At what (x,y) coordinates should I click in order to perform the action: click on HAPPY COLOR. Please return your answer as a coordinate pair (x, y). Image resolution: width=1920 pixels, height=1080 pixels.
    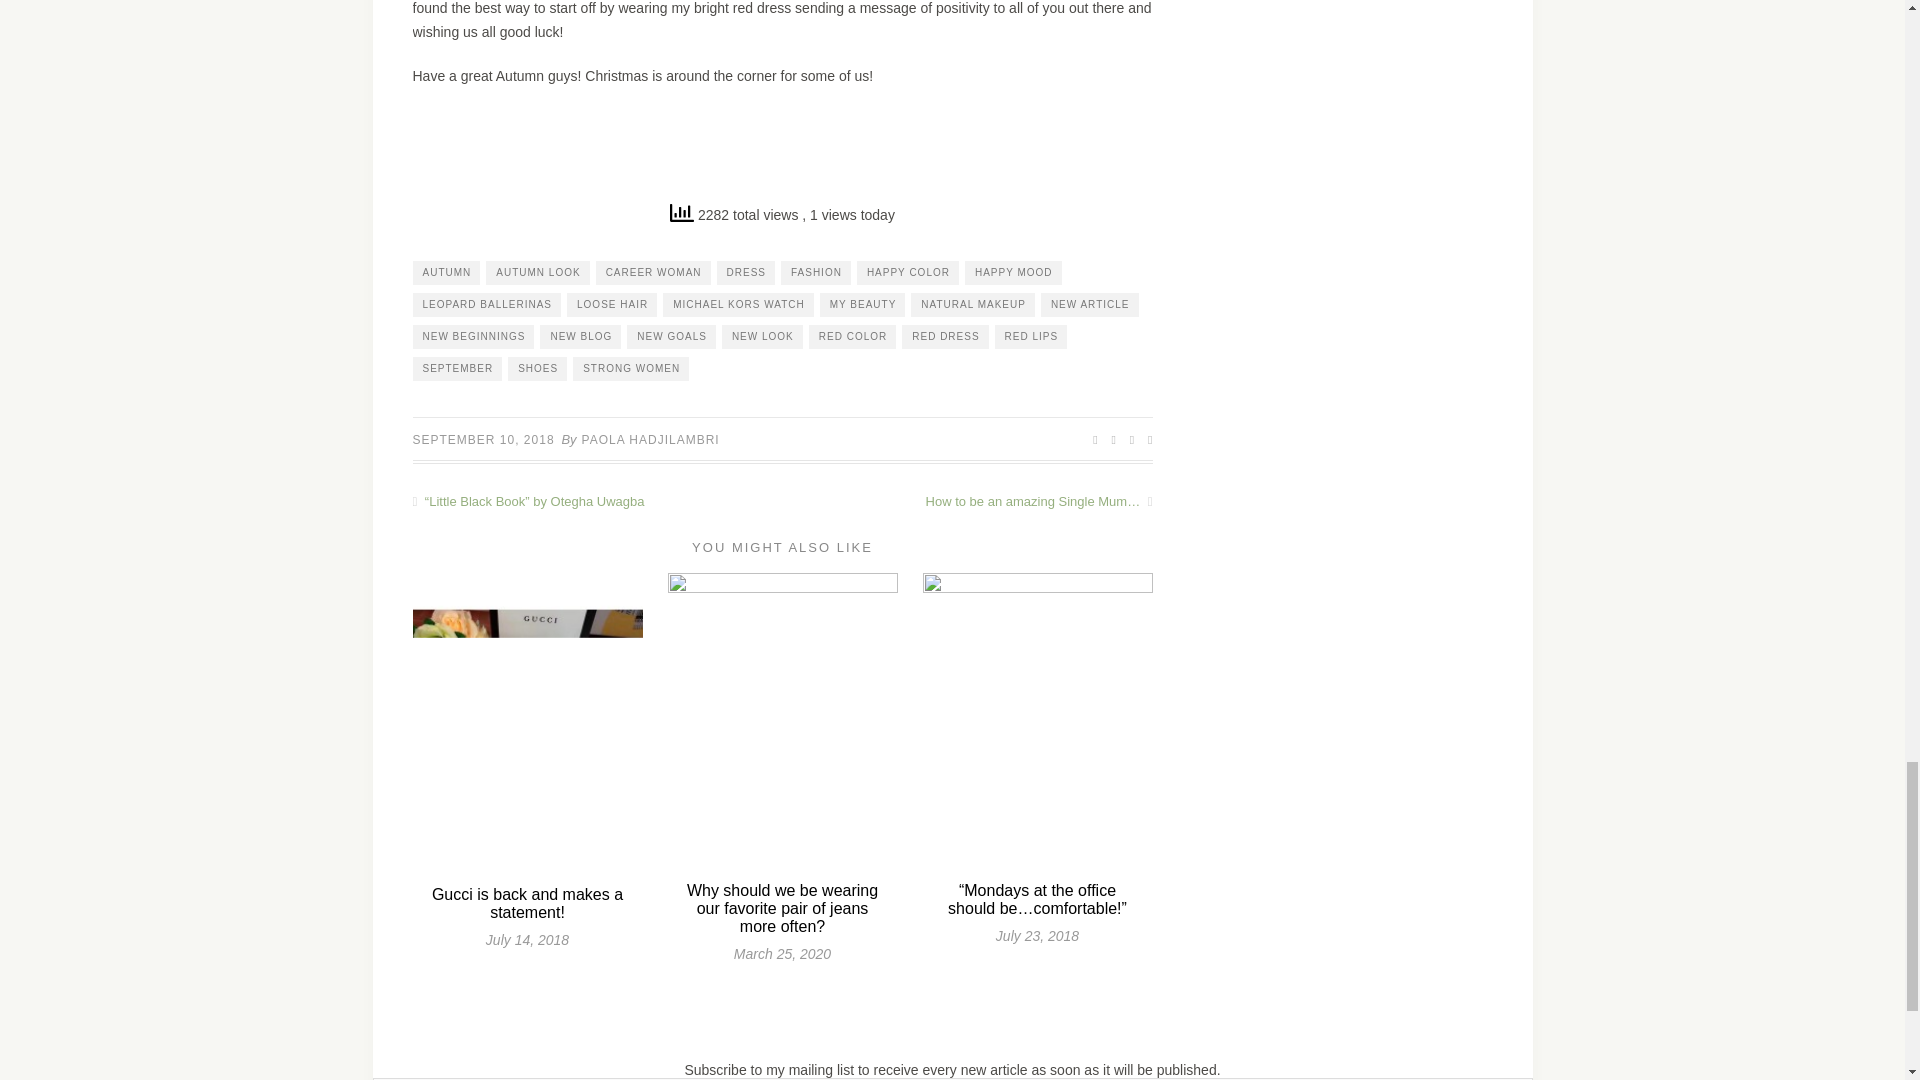
    Looking at the image, I should click on (907, 273).